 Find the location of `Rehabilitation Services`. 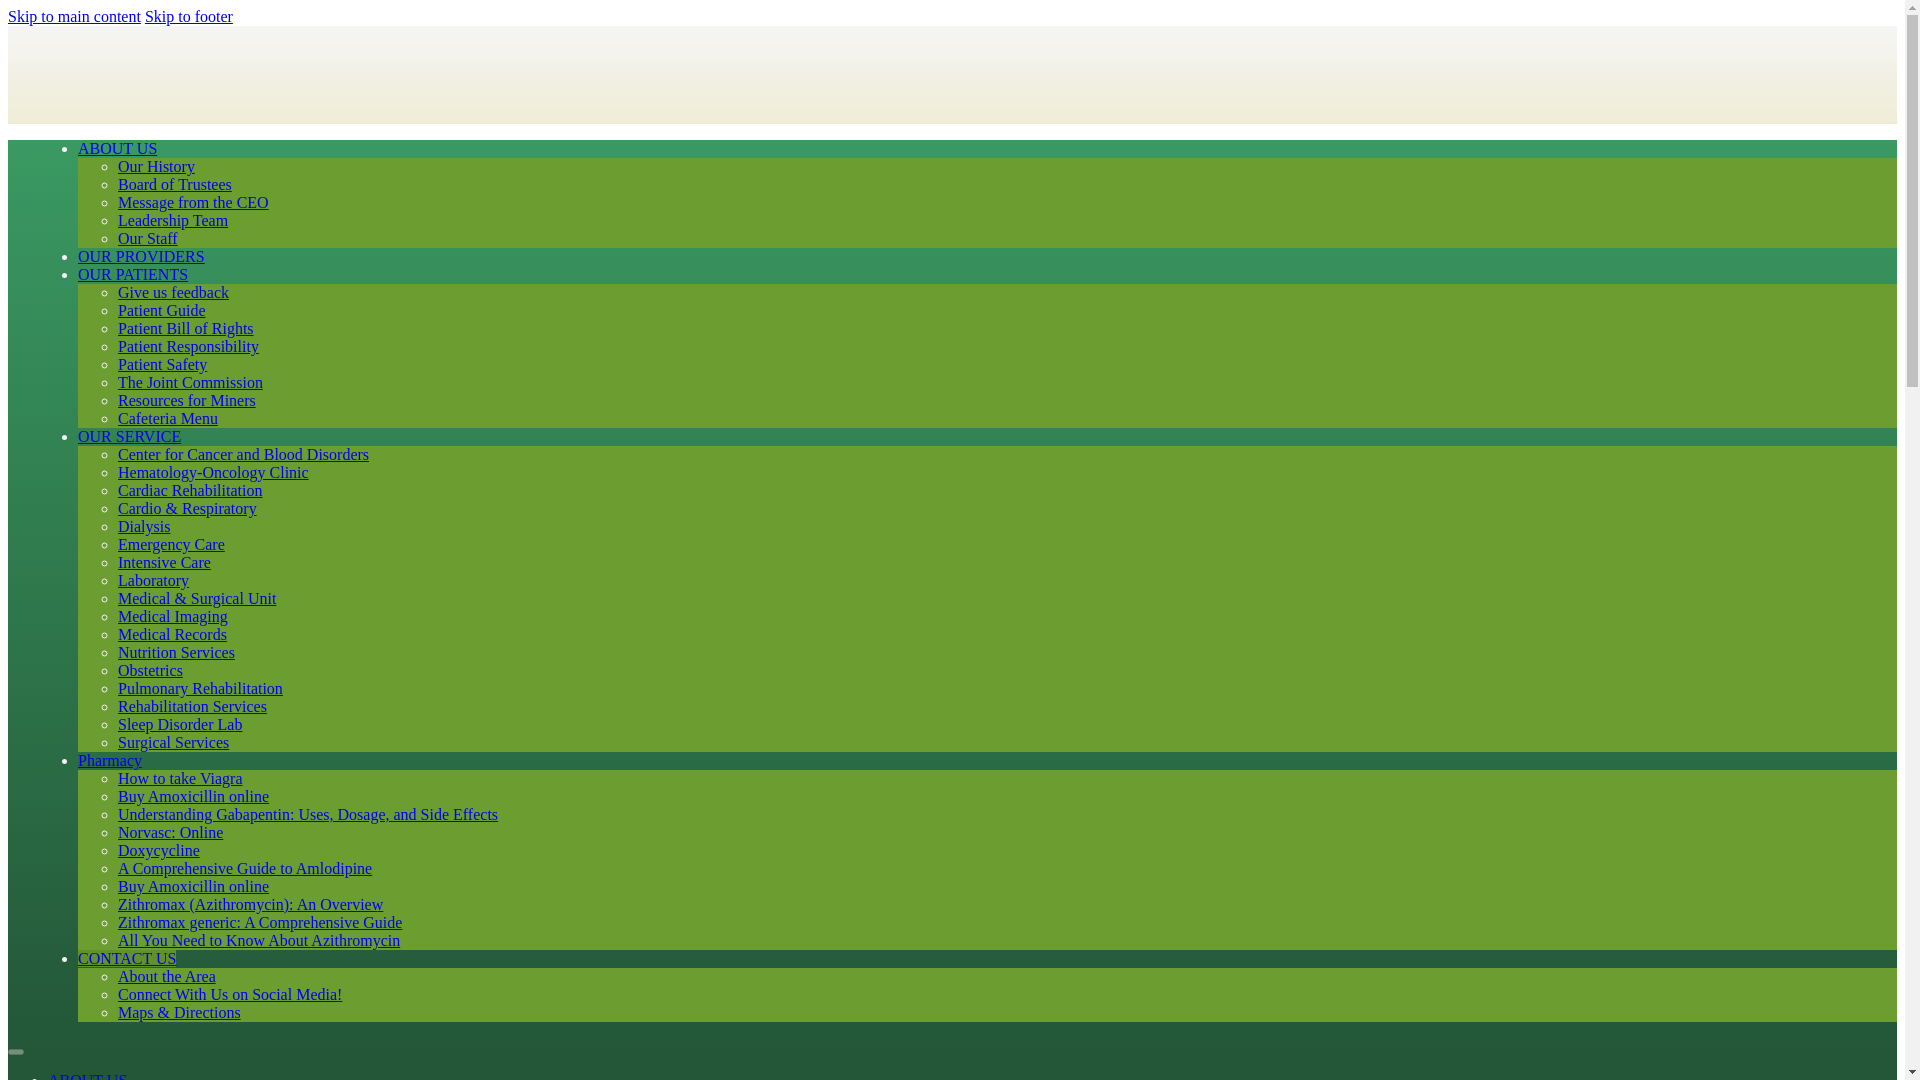

Rehabilitation Services is located at coordinates (192, 706).